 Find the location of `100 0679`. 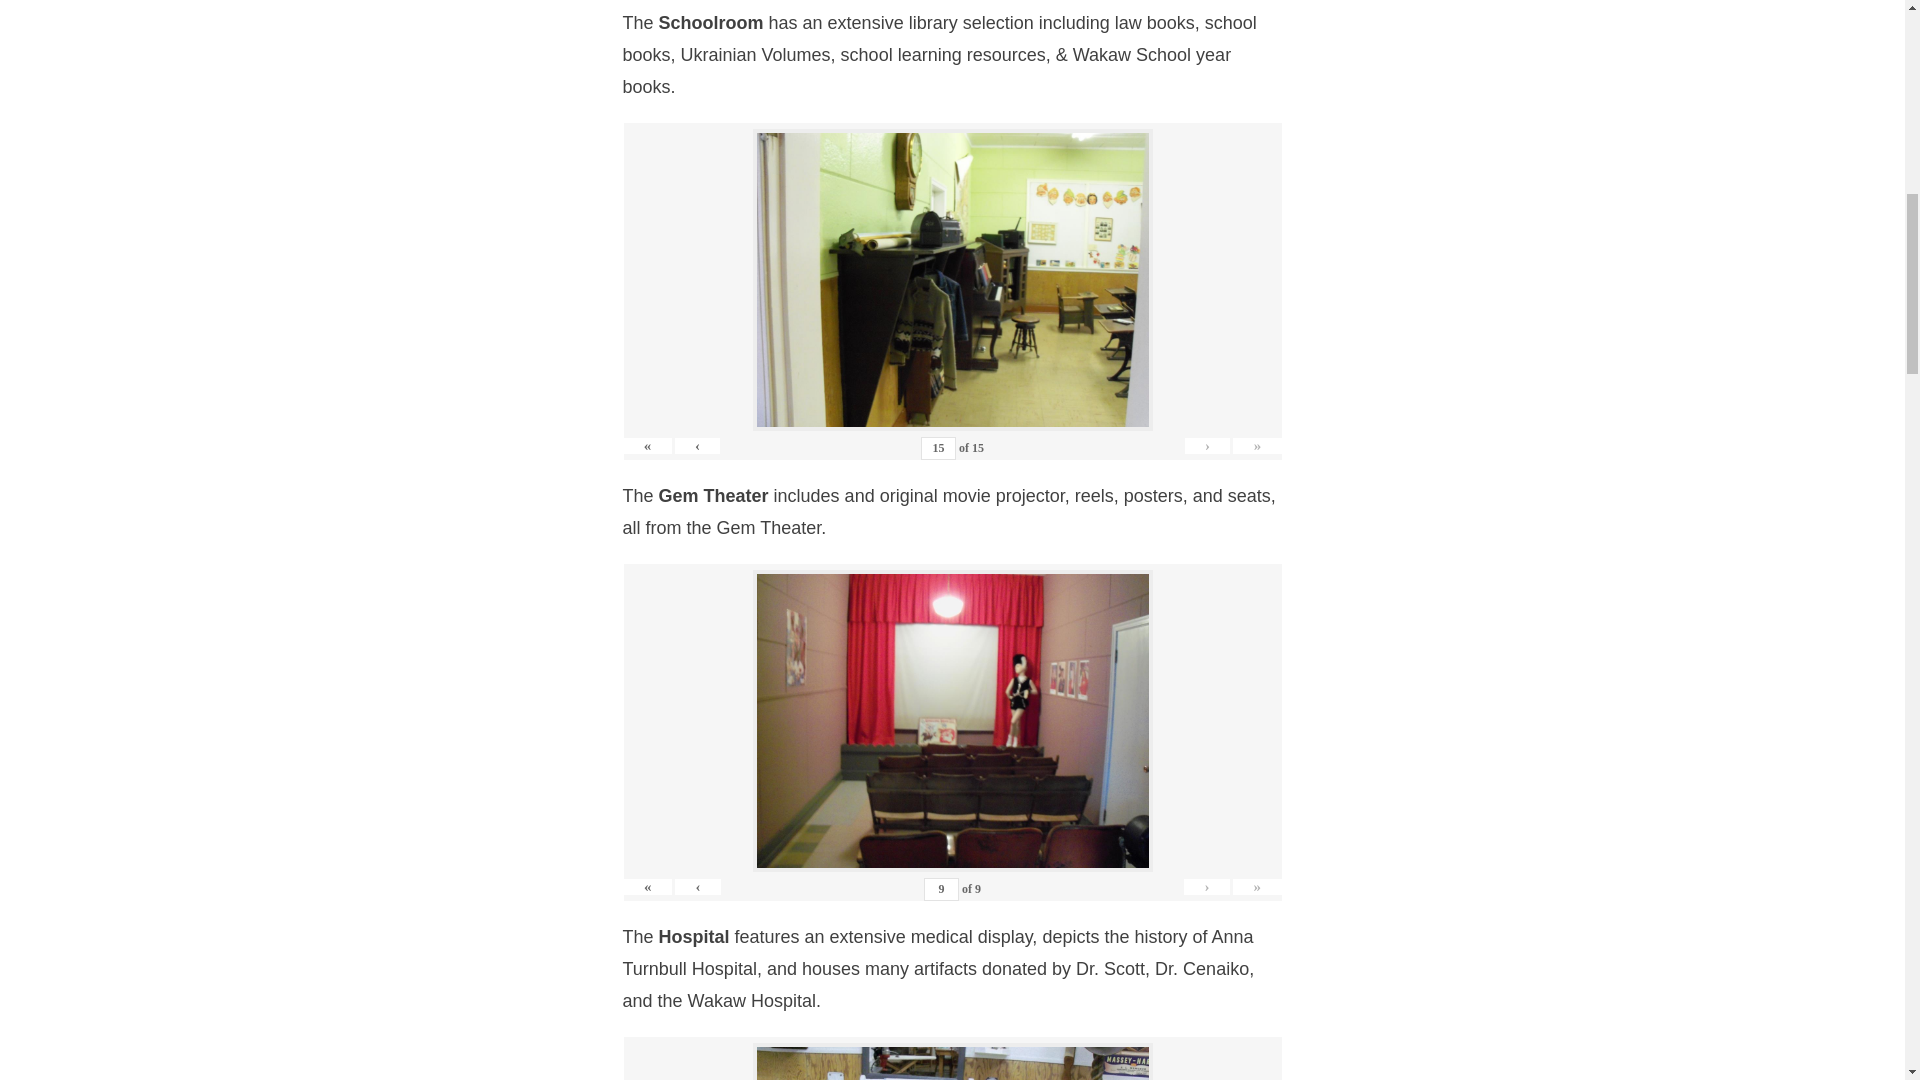

100 0679 is located at coordinates (952, 720).